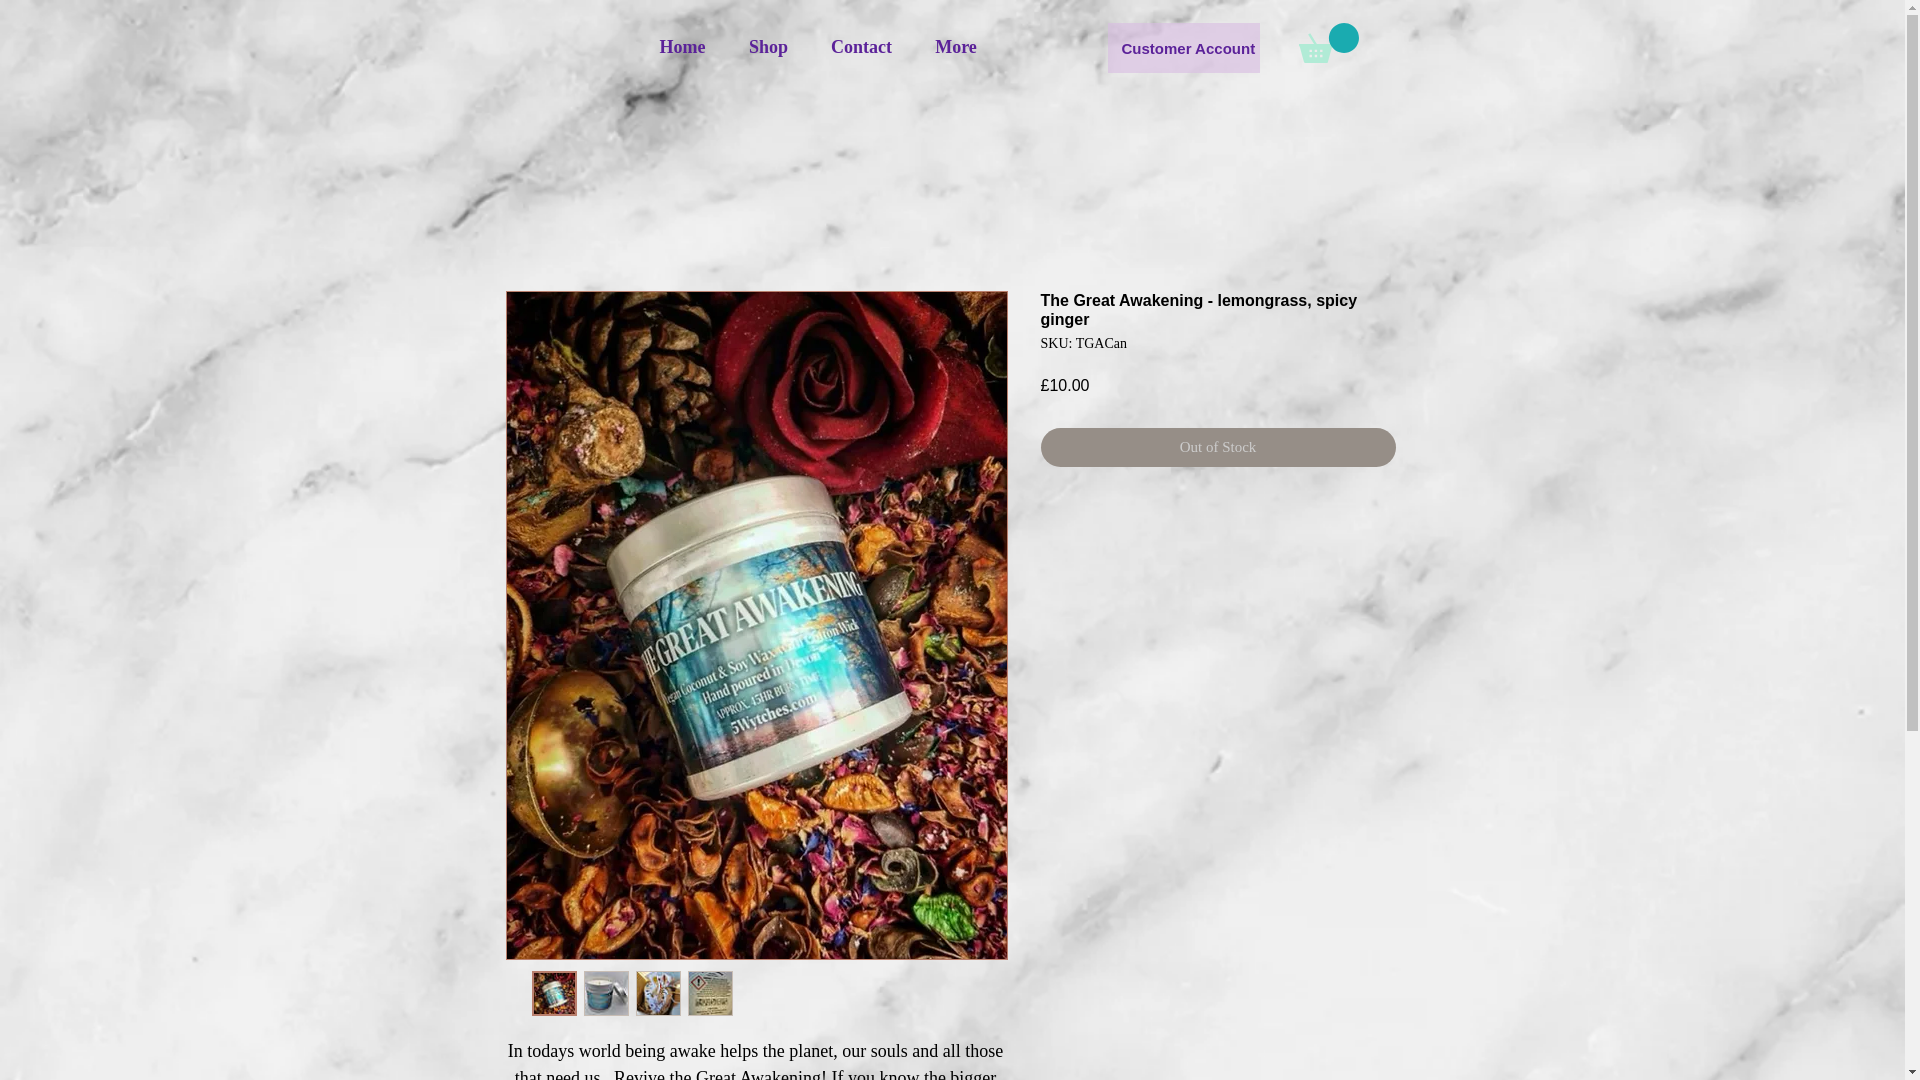 The image size is (1920, 1080). Describe the element at coordinates (862, 47) in the screenshot. I see `Contact` at that location.